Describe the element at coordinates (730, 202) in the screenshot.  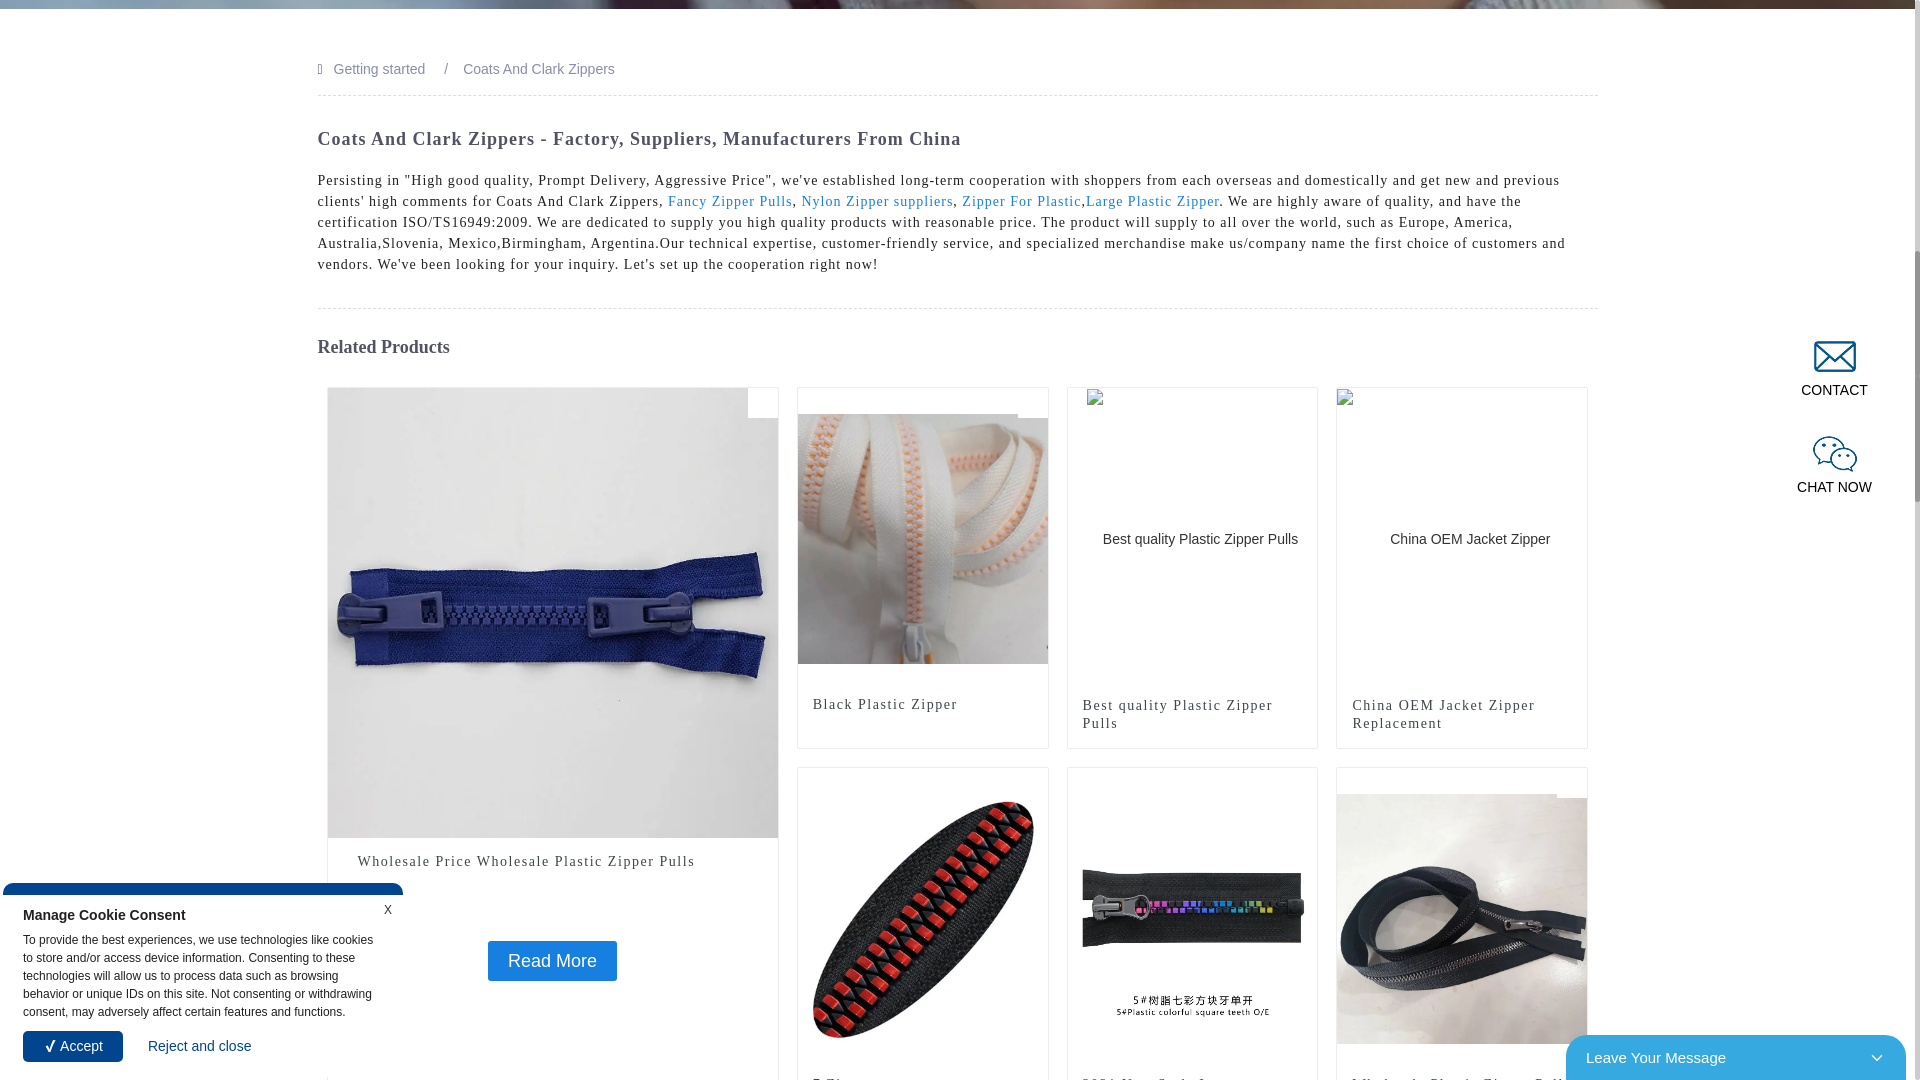
I see `Fancy Zipper Pulls` at that location.